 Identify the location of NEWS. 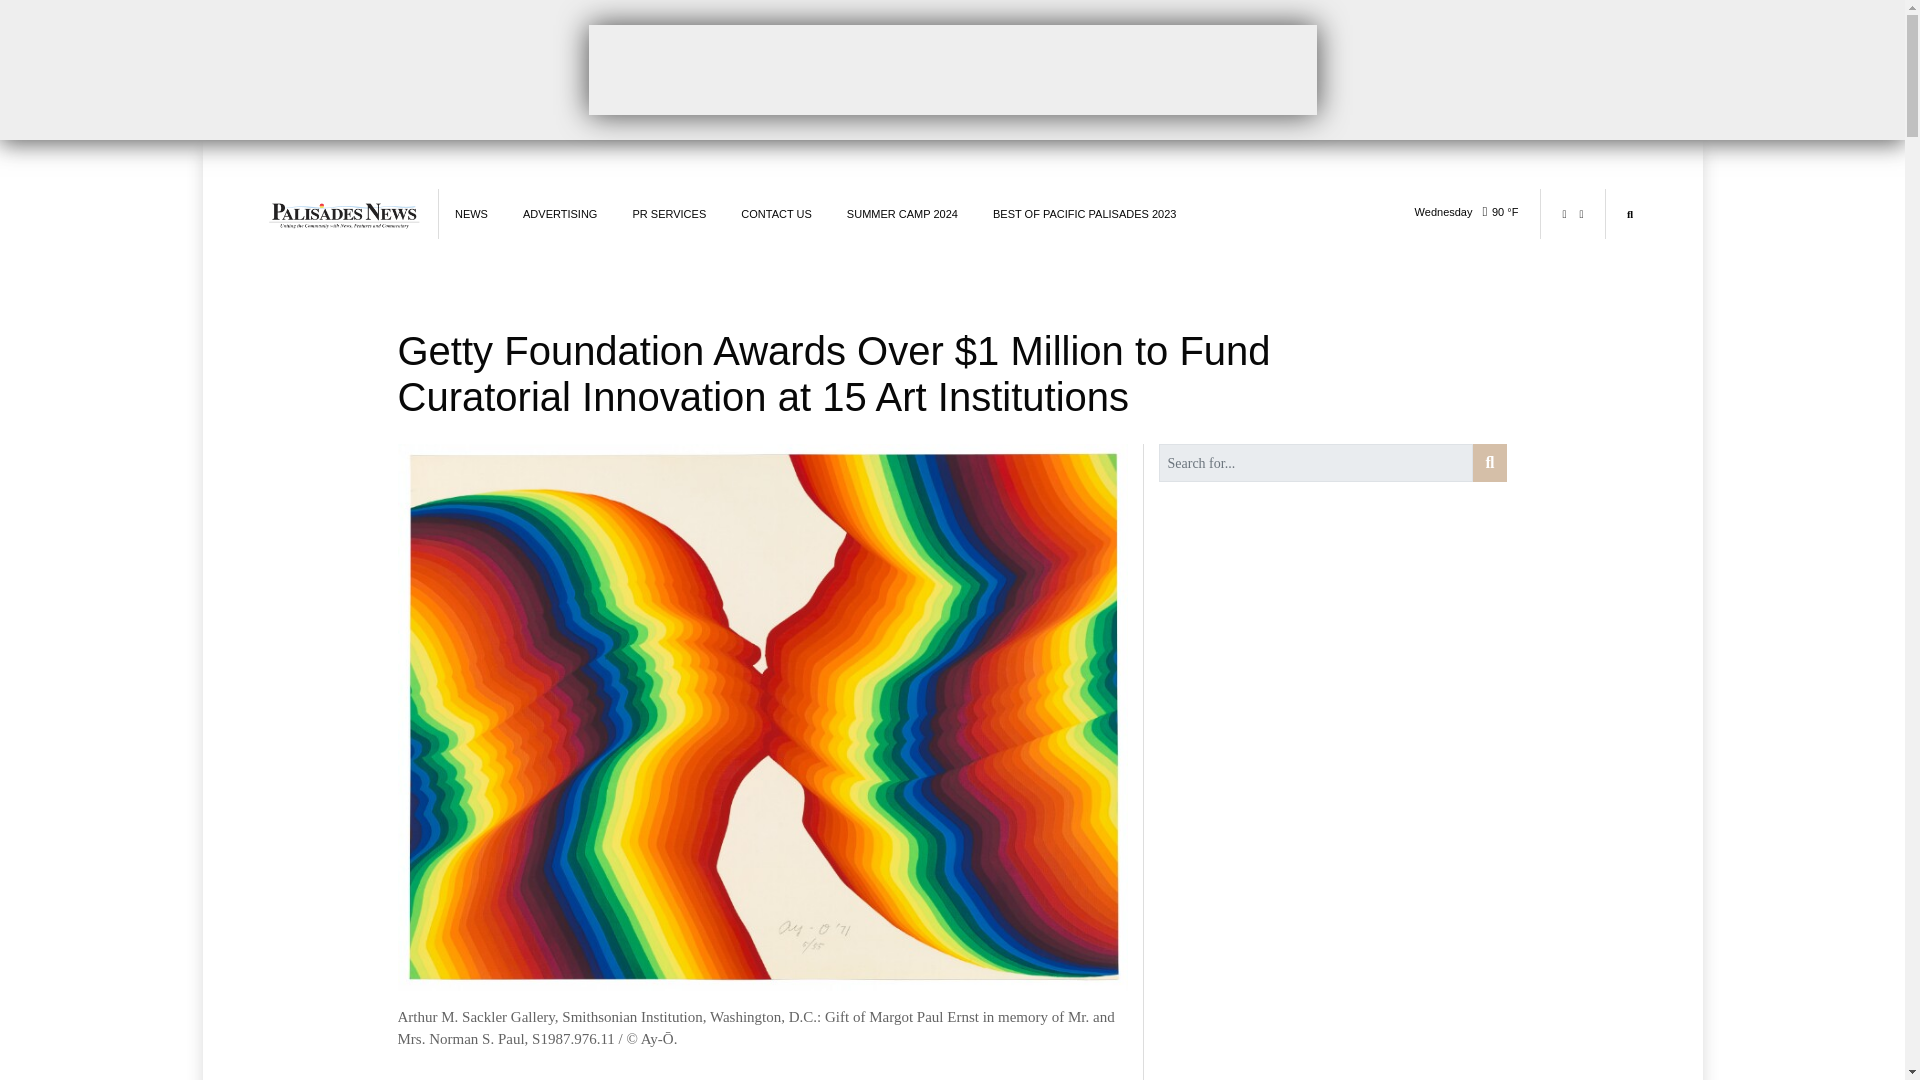
(471, 214).